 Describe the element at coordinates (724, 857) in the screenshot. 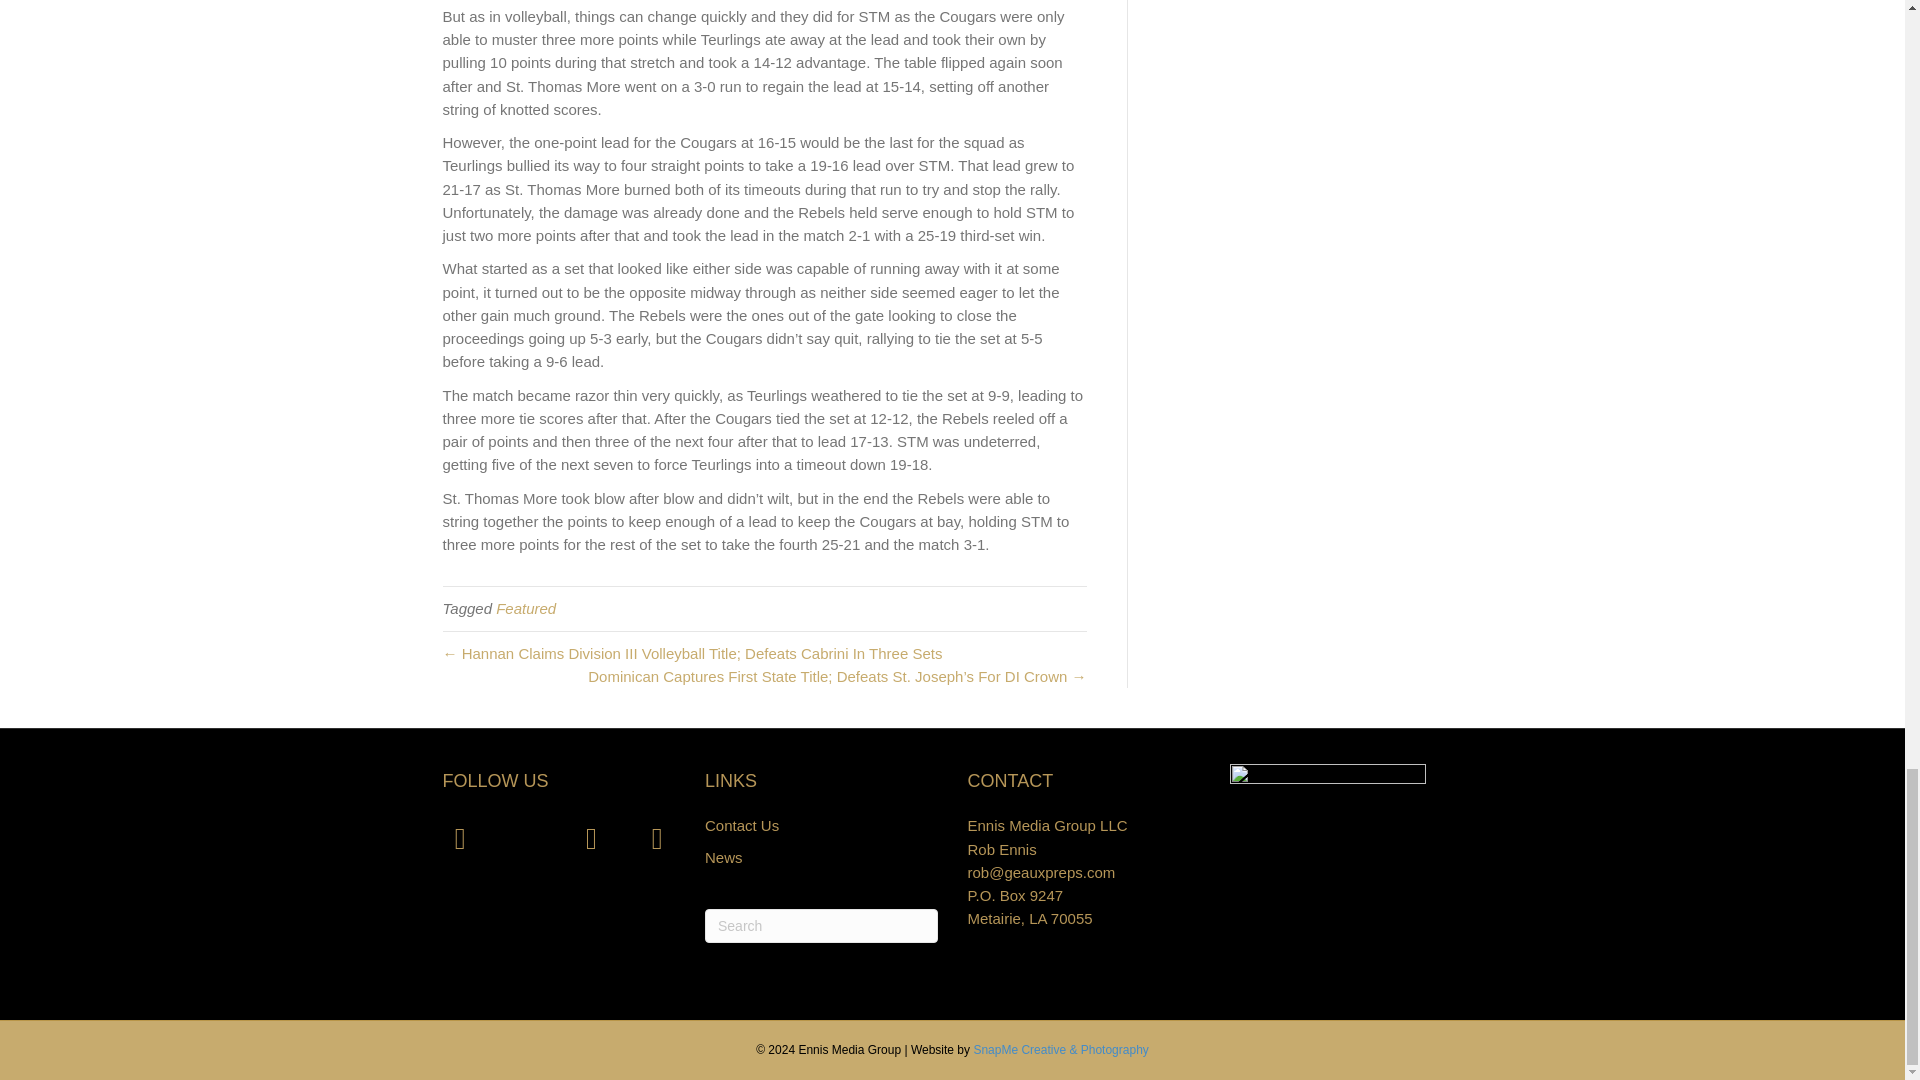

I see `News` at that location.